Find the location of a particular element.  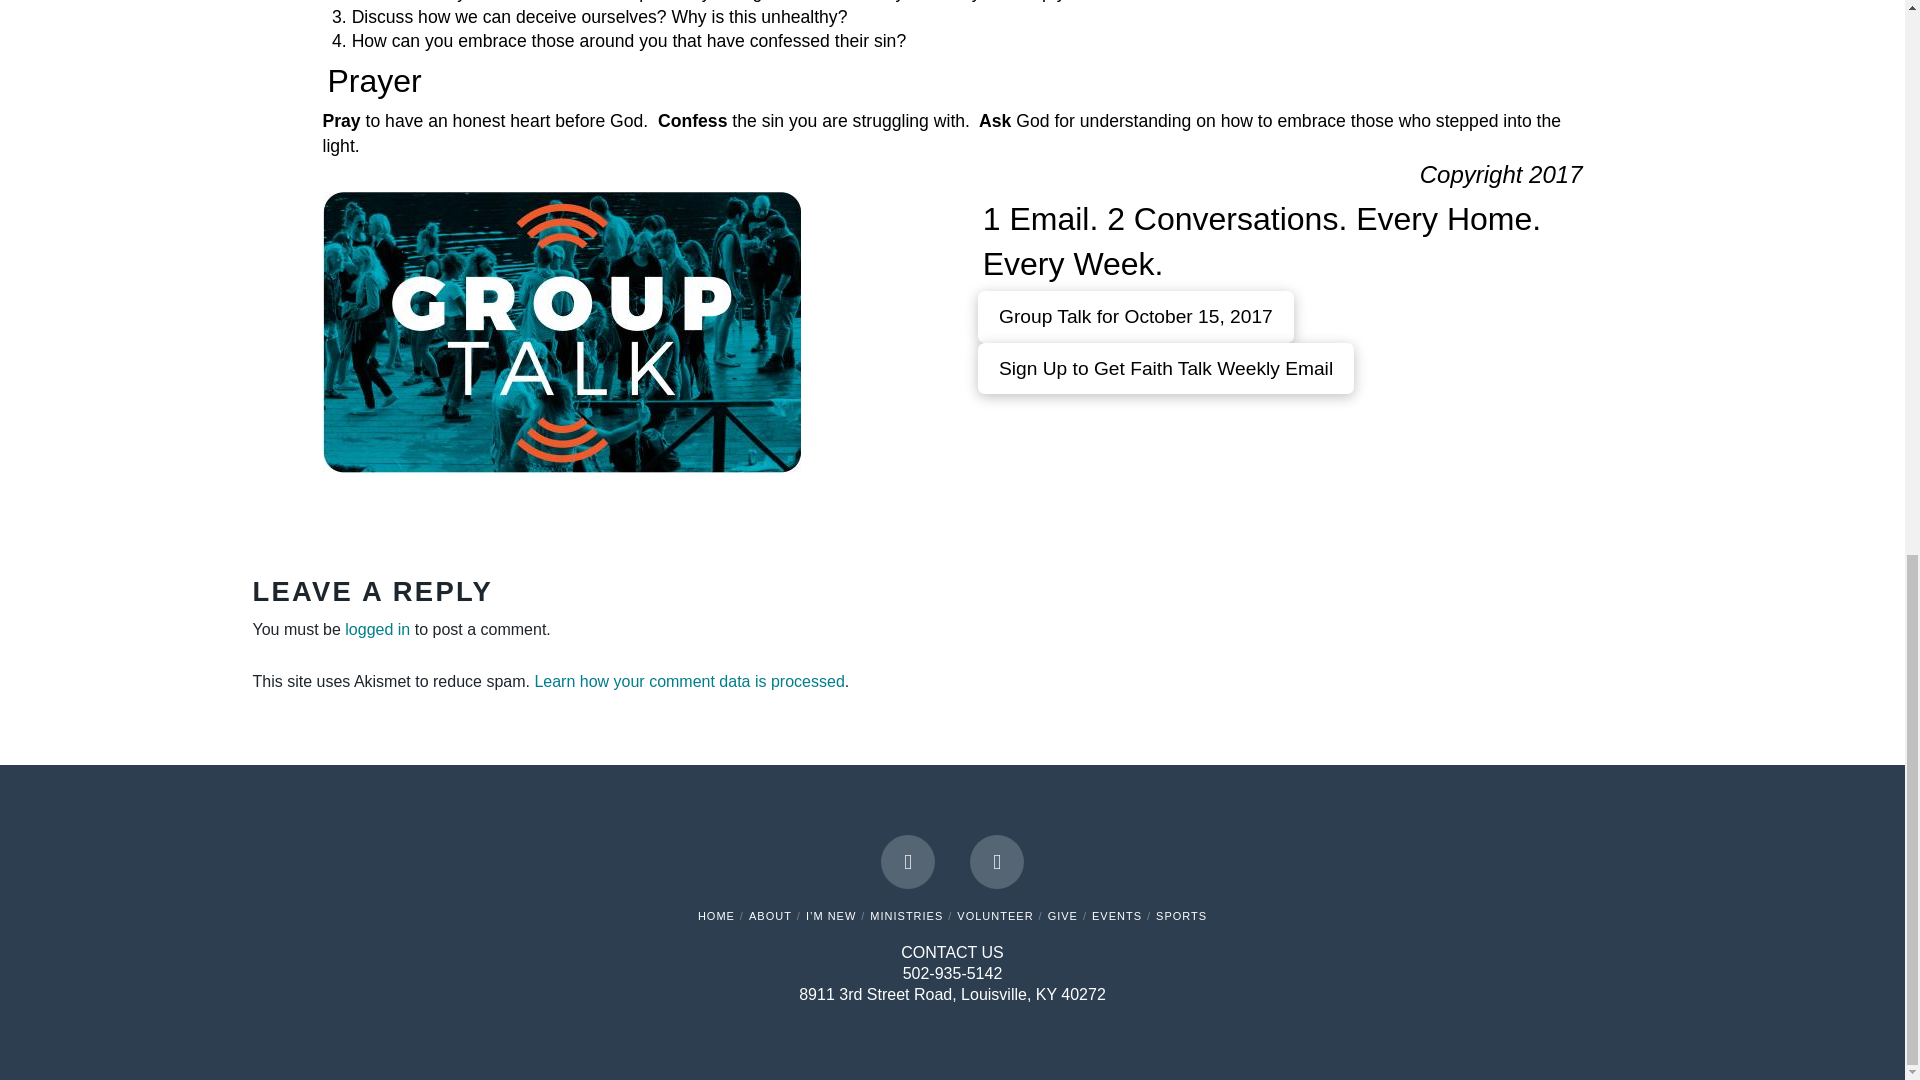

Learn how your comment data is processed is located at coordinates (688, 681).